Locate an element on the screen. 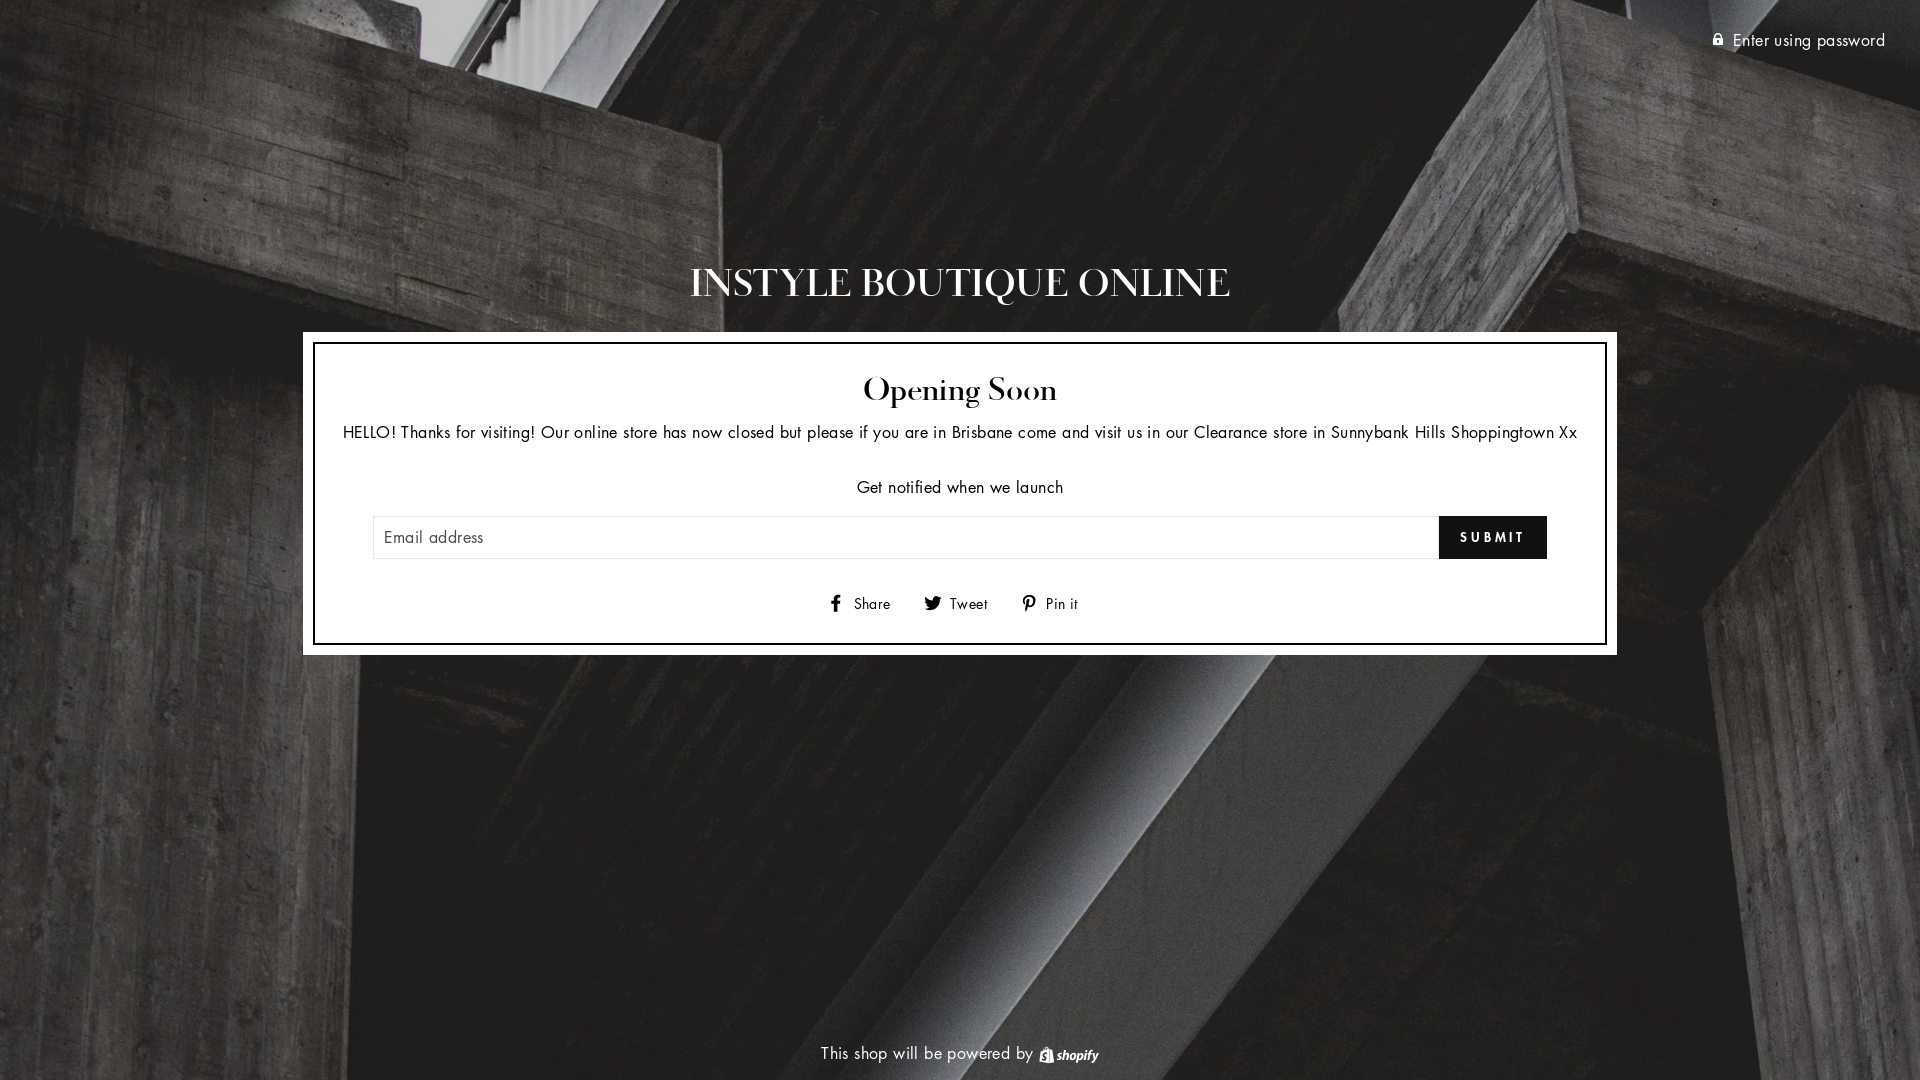 The width and height of the screenshot is (1920, 1080). Pin it
Pin on Pinterest is located at coordinates (1056, 602).